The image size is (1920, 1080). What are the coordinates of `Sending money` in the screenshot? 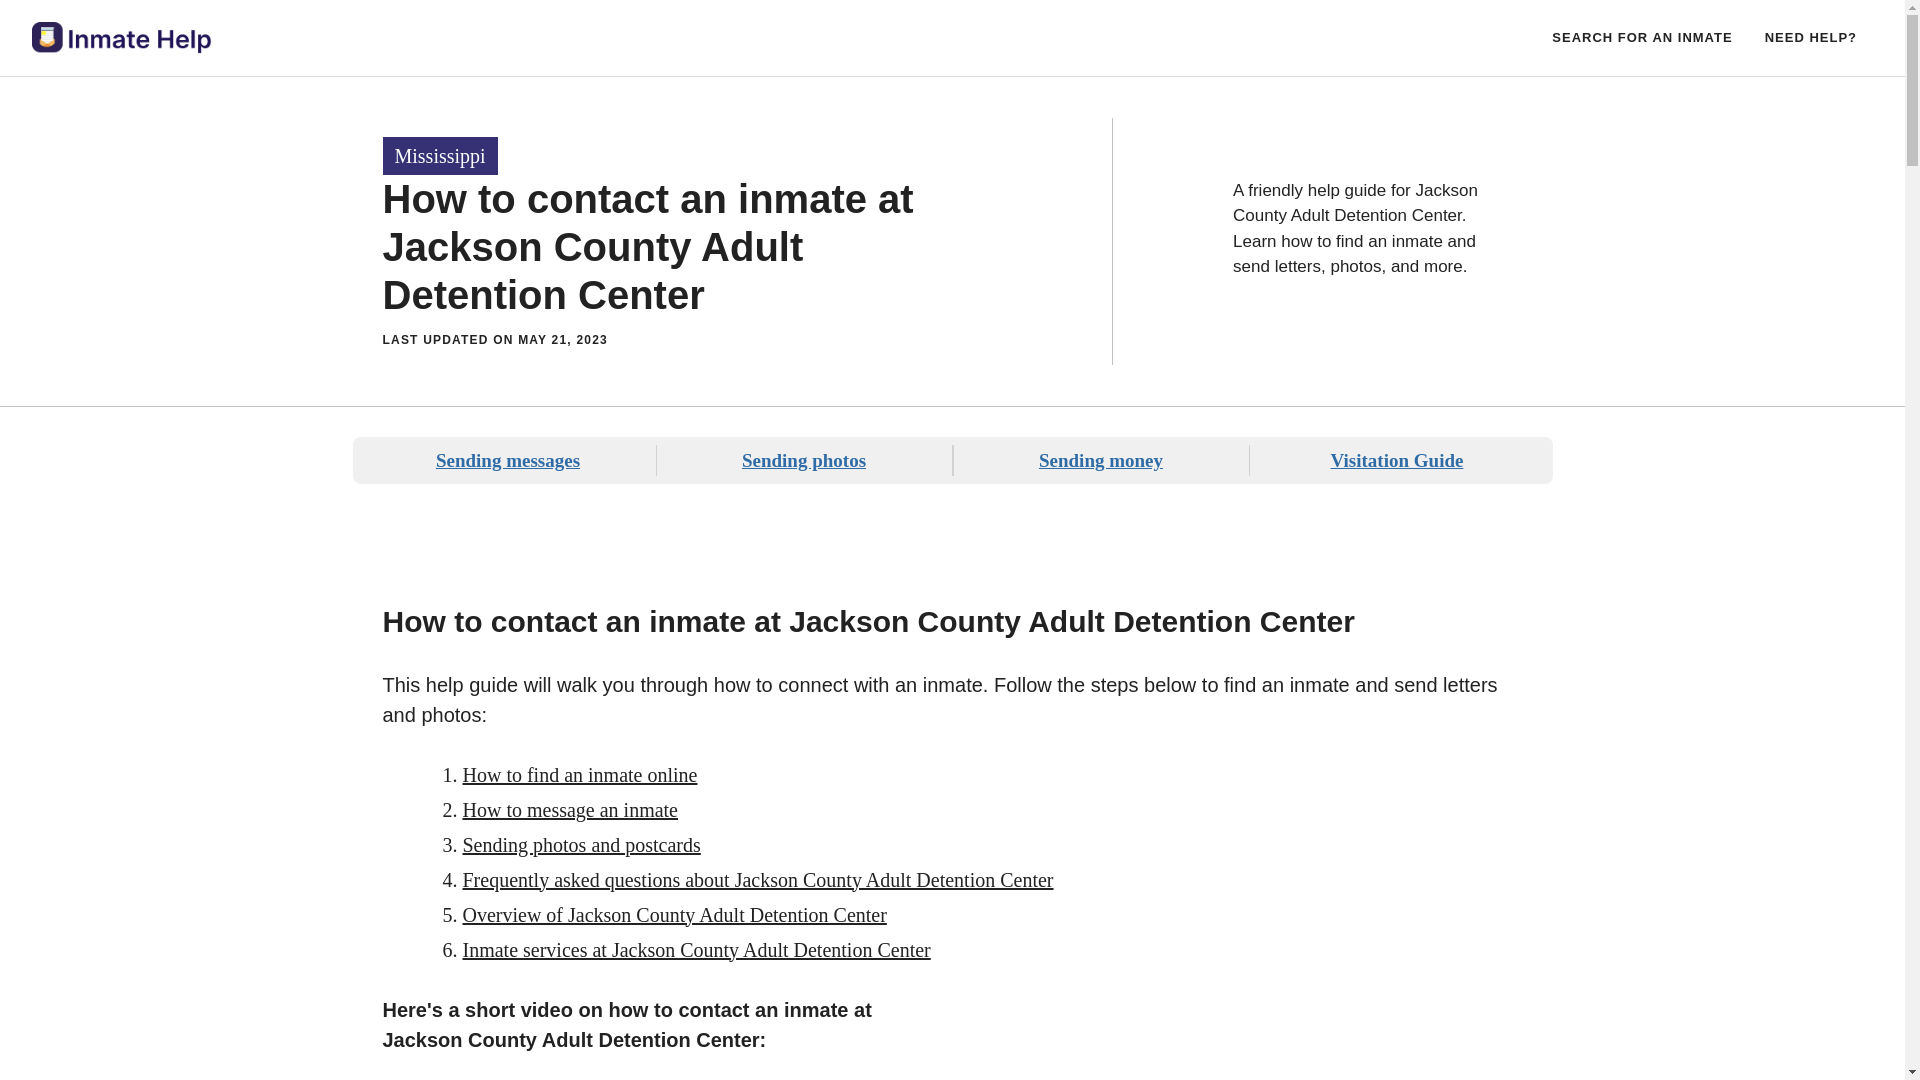 It's located at (1100, 460).